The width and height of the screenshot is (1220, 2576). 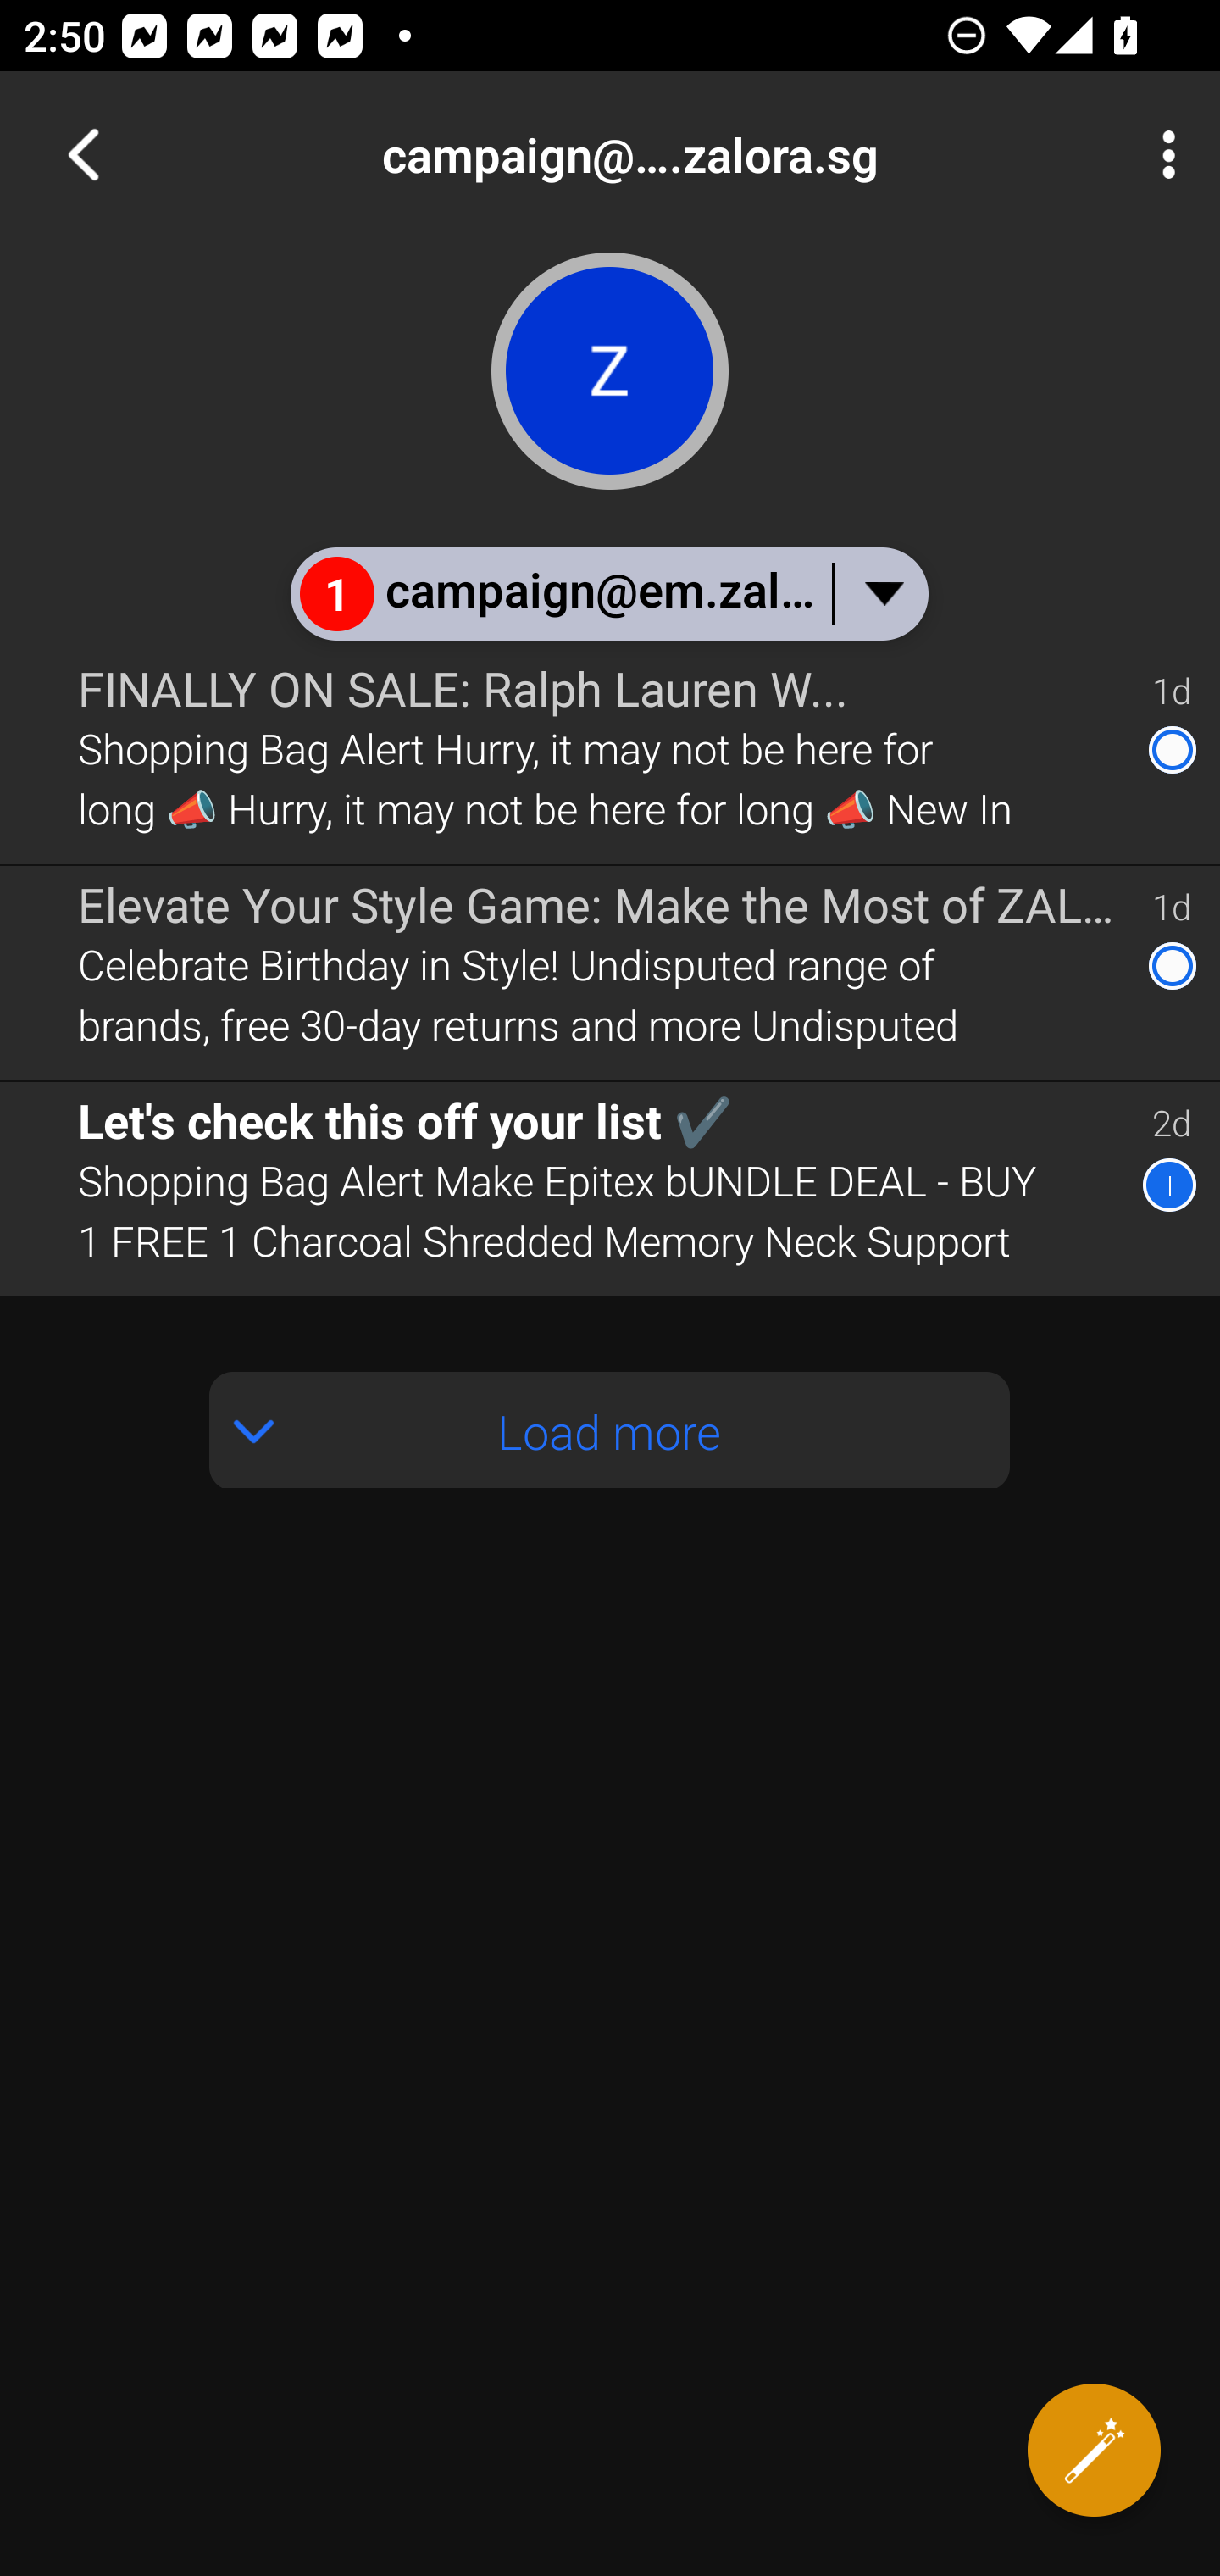 What do you see at coordinates (717, 154) in the screenshot?
I see `campaign@em.zalora.sg` at bounding box center [717, 154].